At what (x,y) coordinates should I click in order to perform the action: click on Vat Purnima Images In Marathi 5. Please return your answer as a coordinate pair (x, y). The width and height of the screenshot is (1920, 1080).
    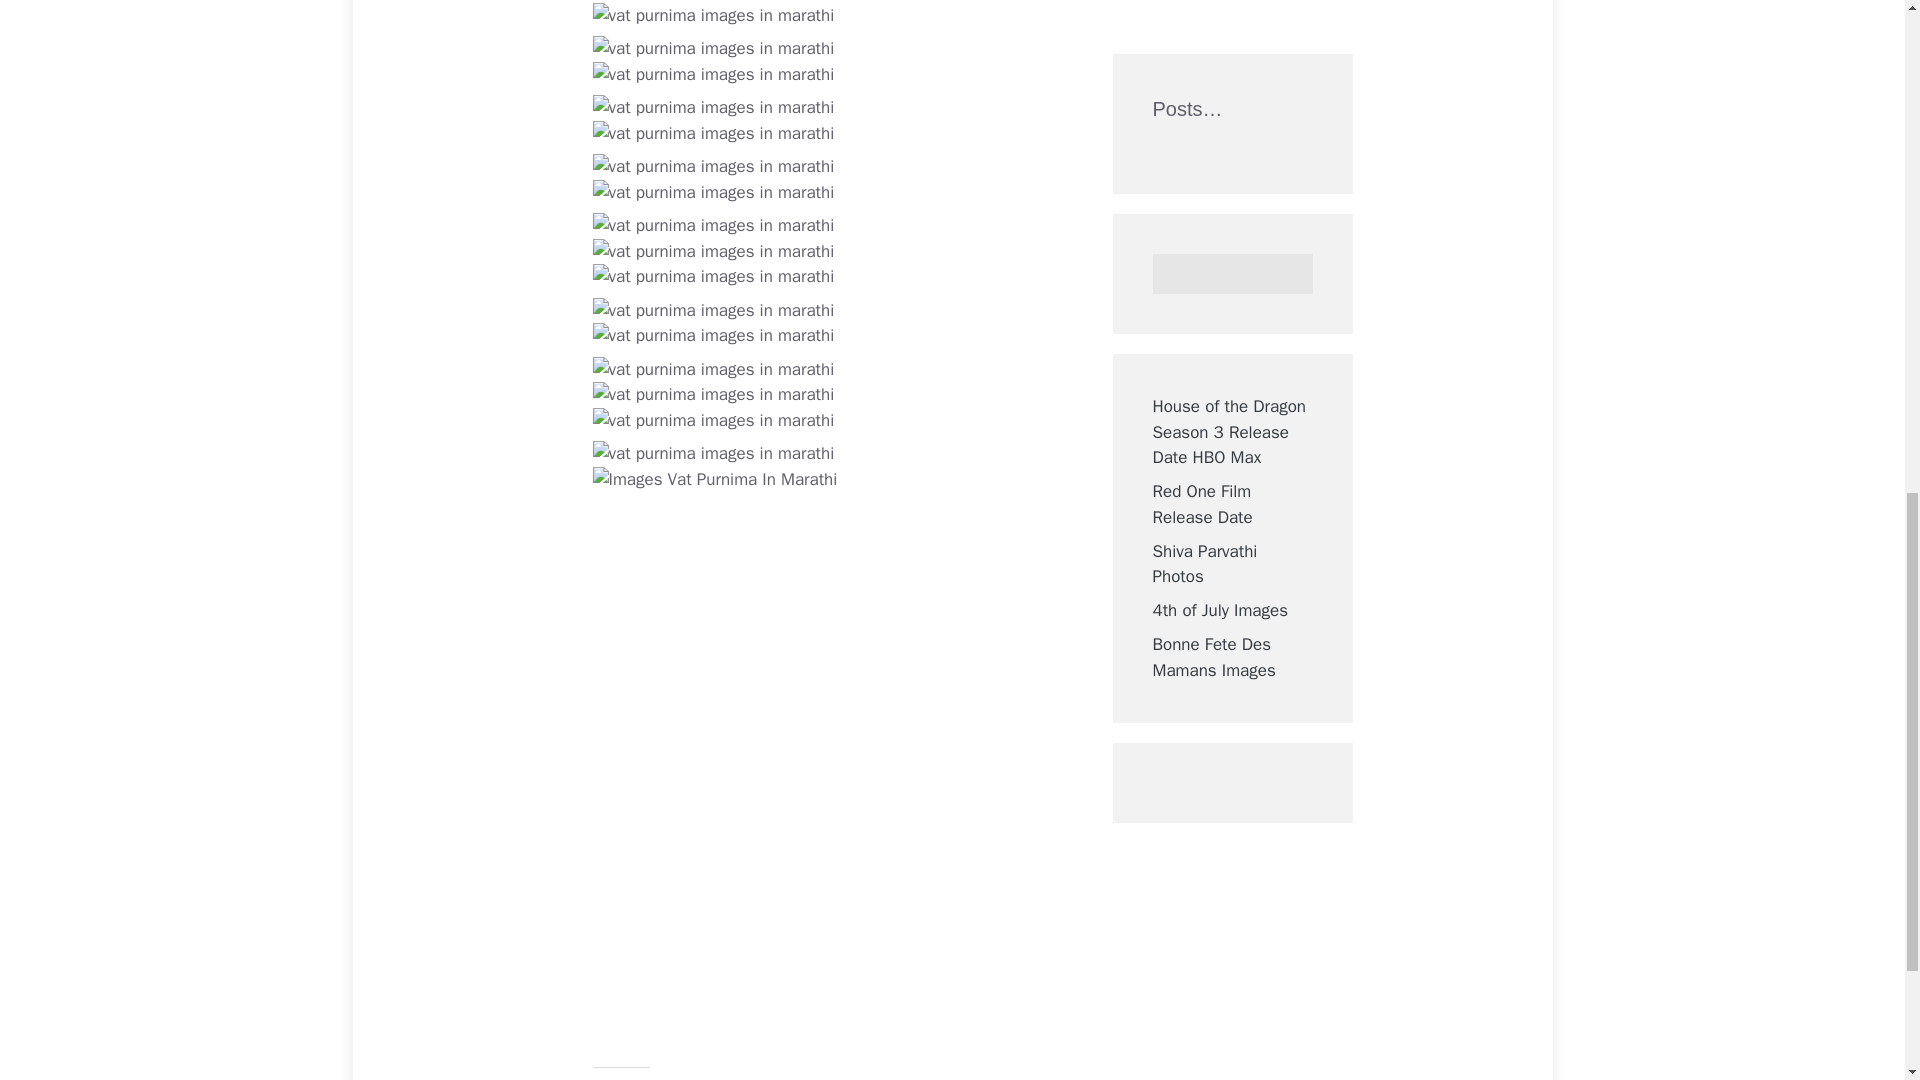
    Looking at the image, I should click on (712, 16).